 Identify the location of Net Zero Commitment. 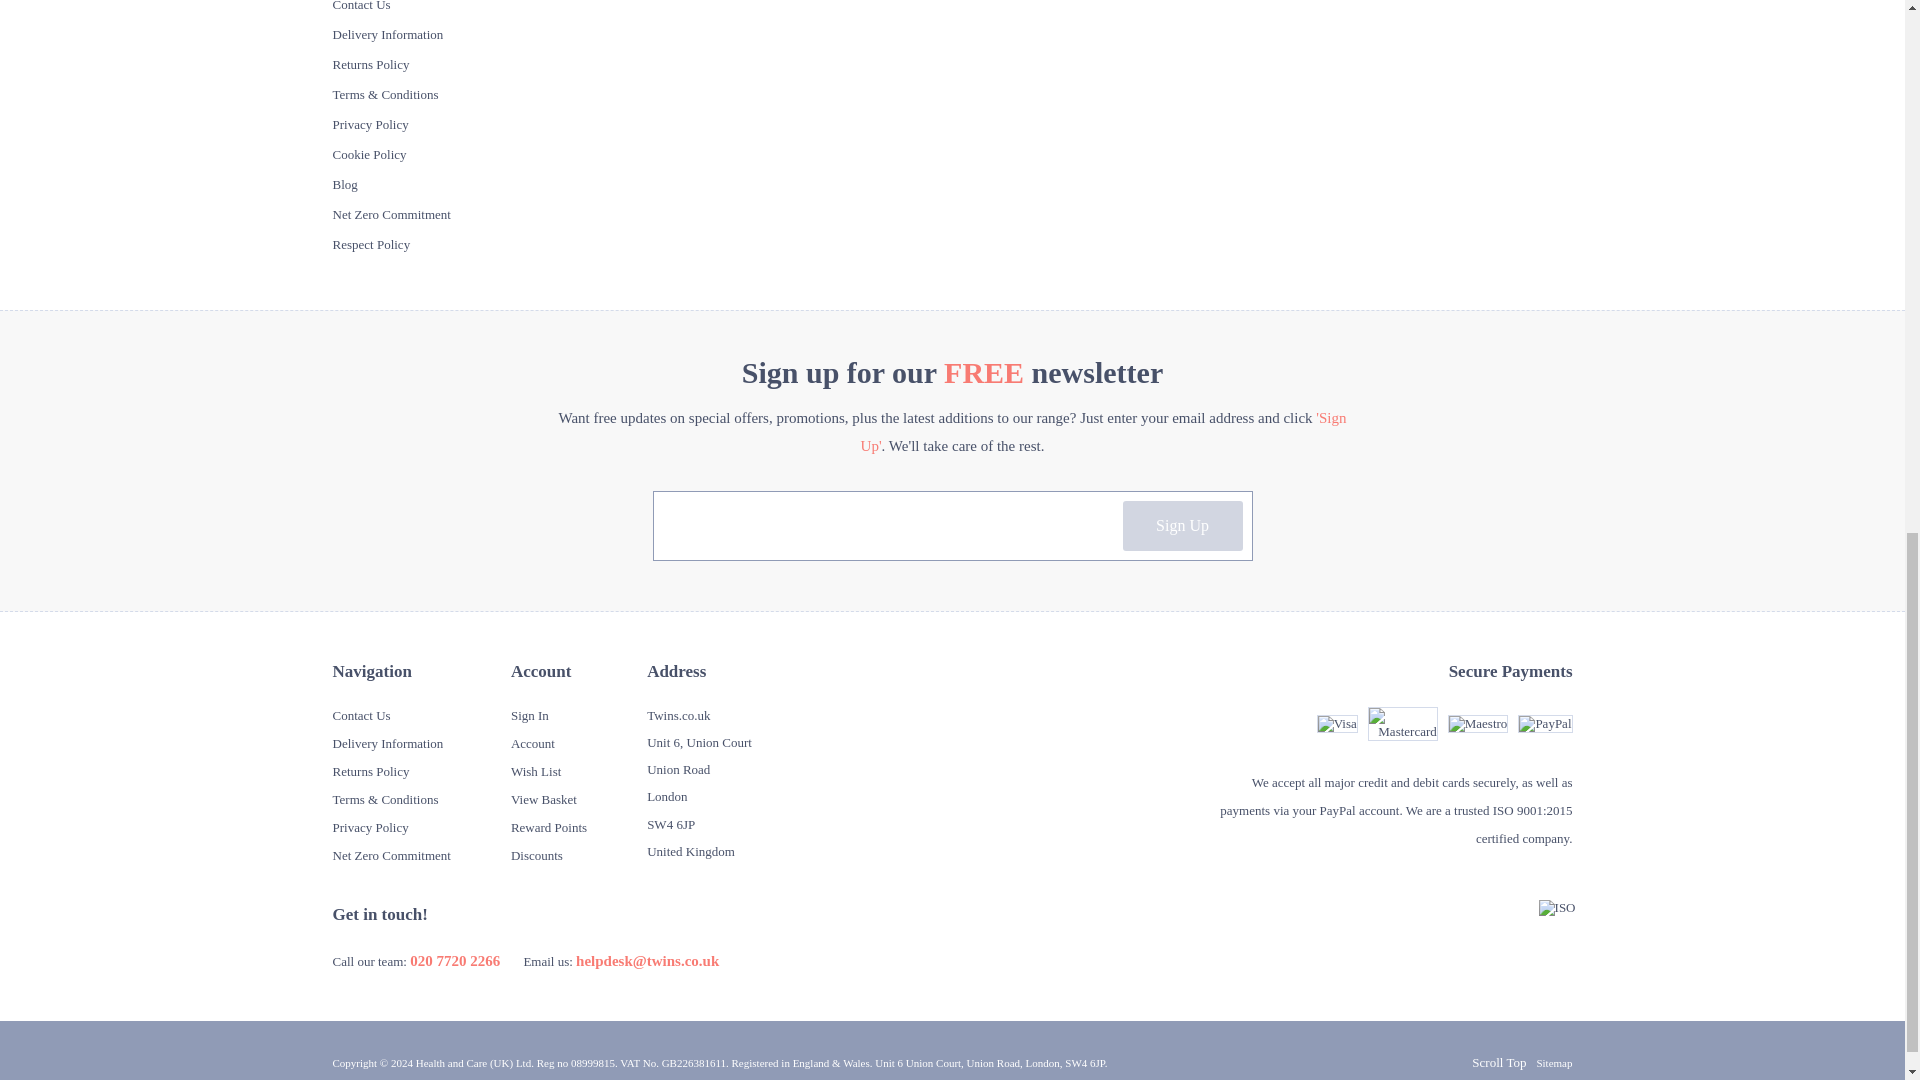
(390, 214).